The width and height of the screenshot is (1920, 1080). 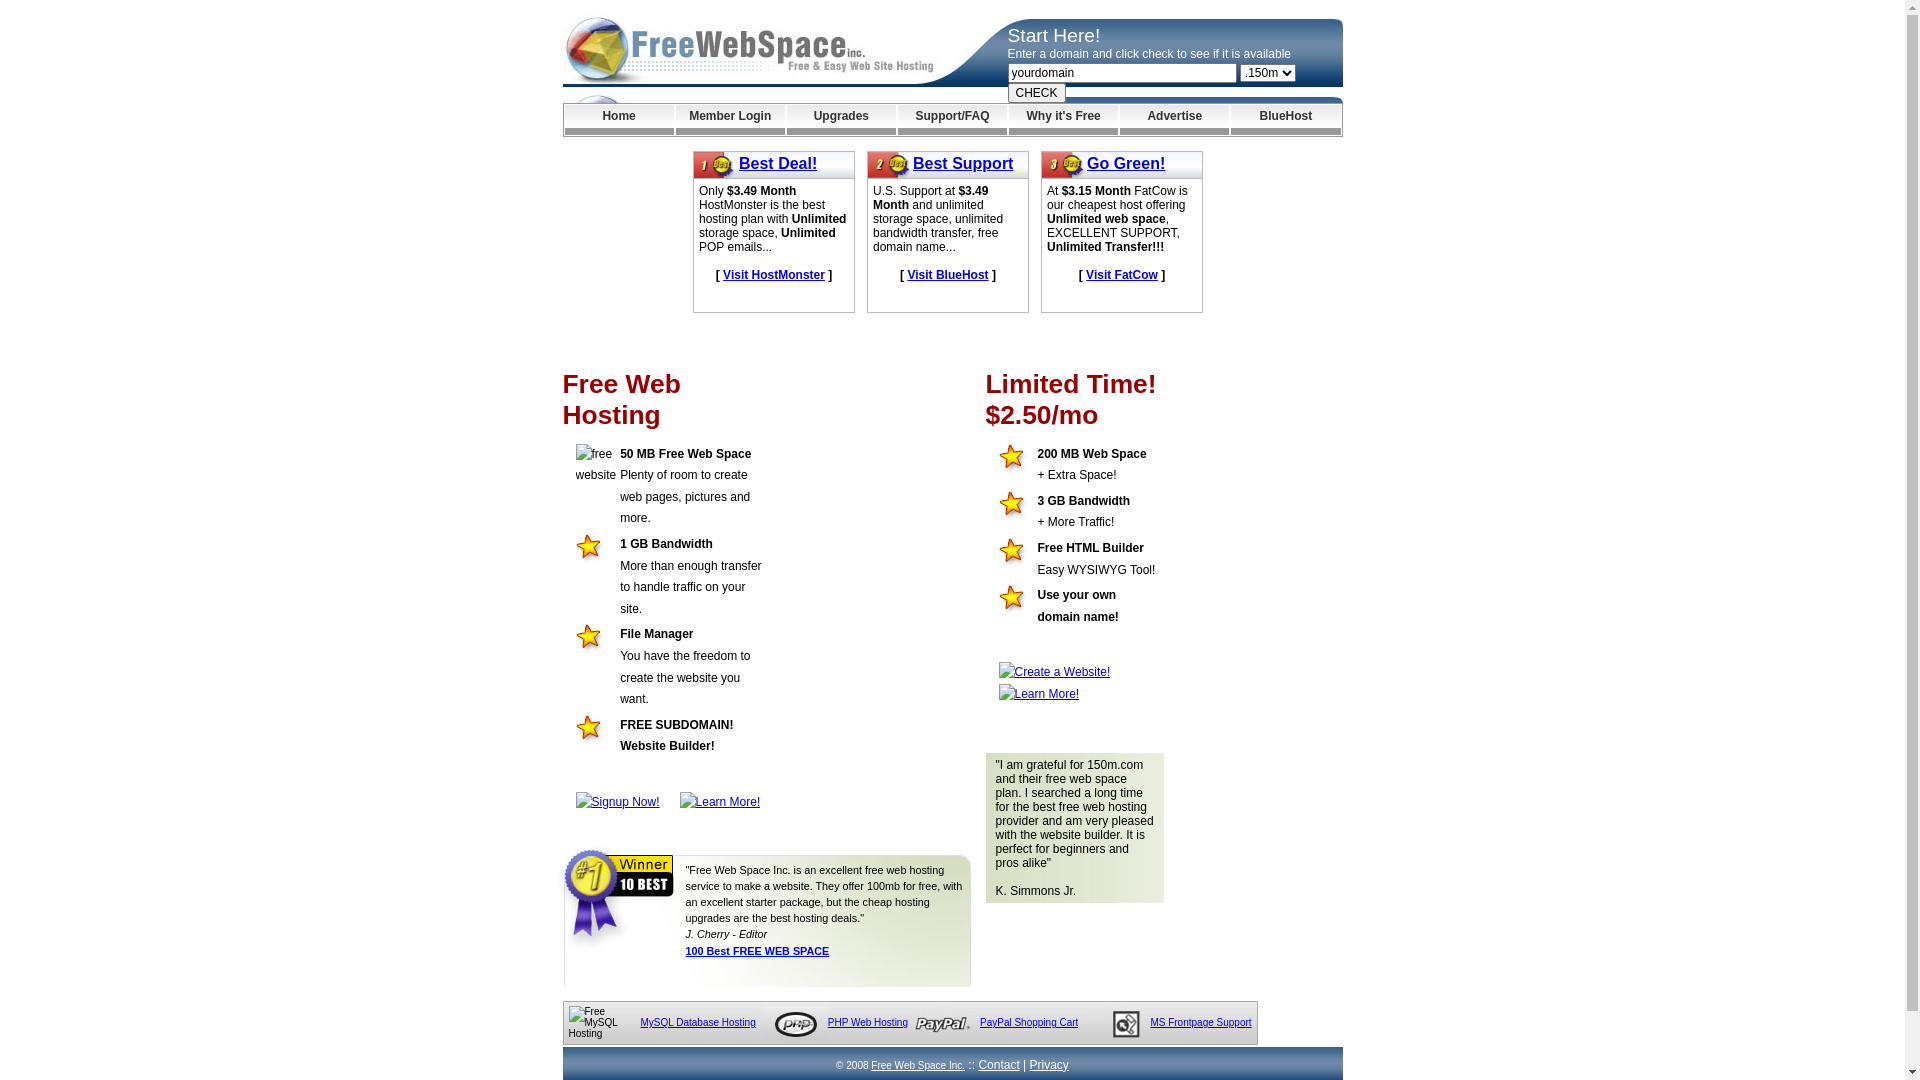 I want to click on Support/FAQ, so click(x=952, y=120).